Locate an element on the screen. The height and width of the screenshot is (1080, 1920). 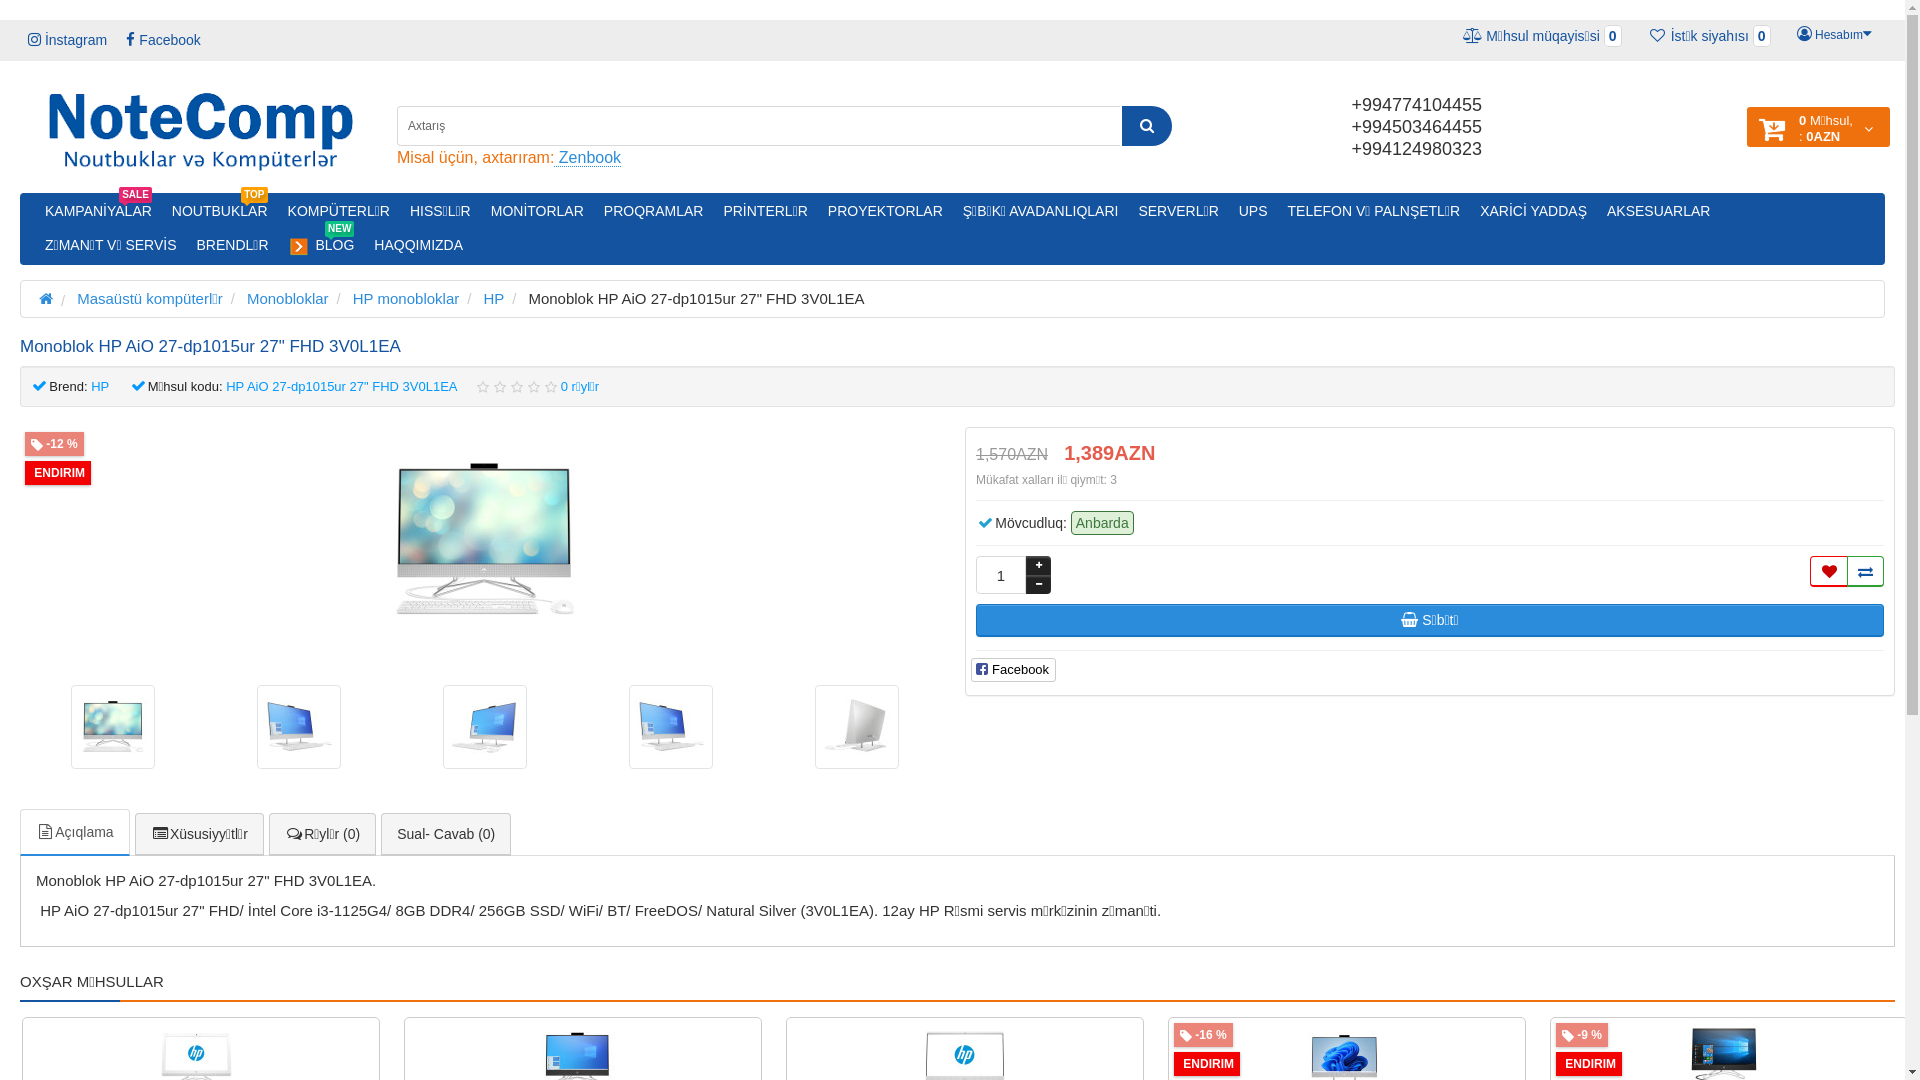
Monobloklar is located at coordinates (288, 298).